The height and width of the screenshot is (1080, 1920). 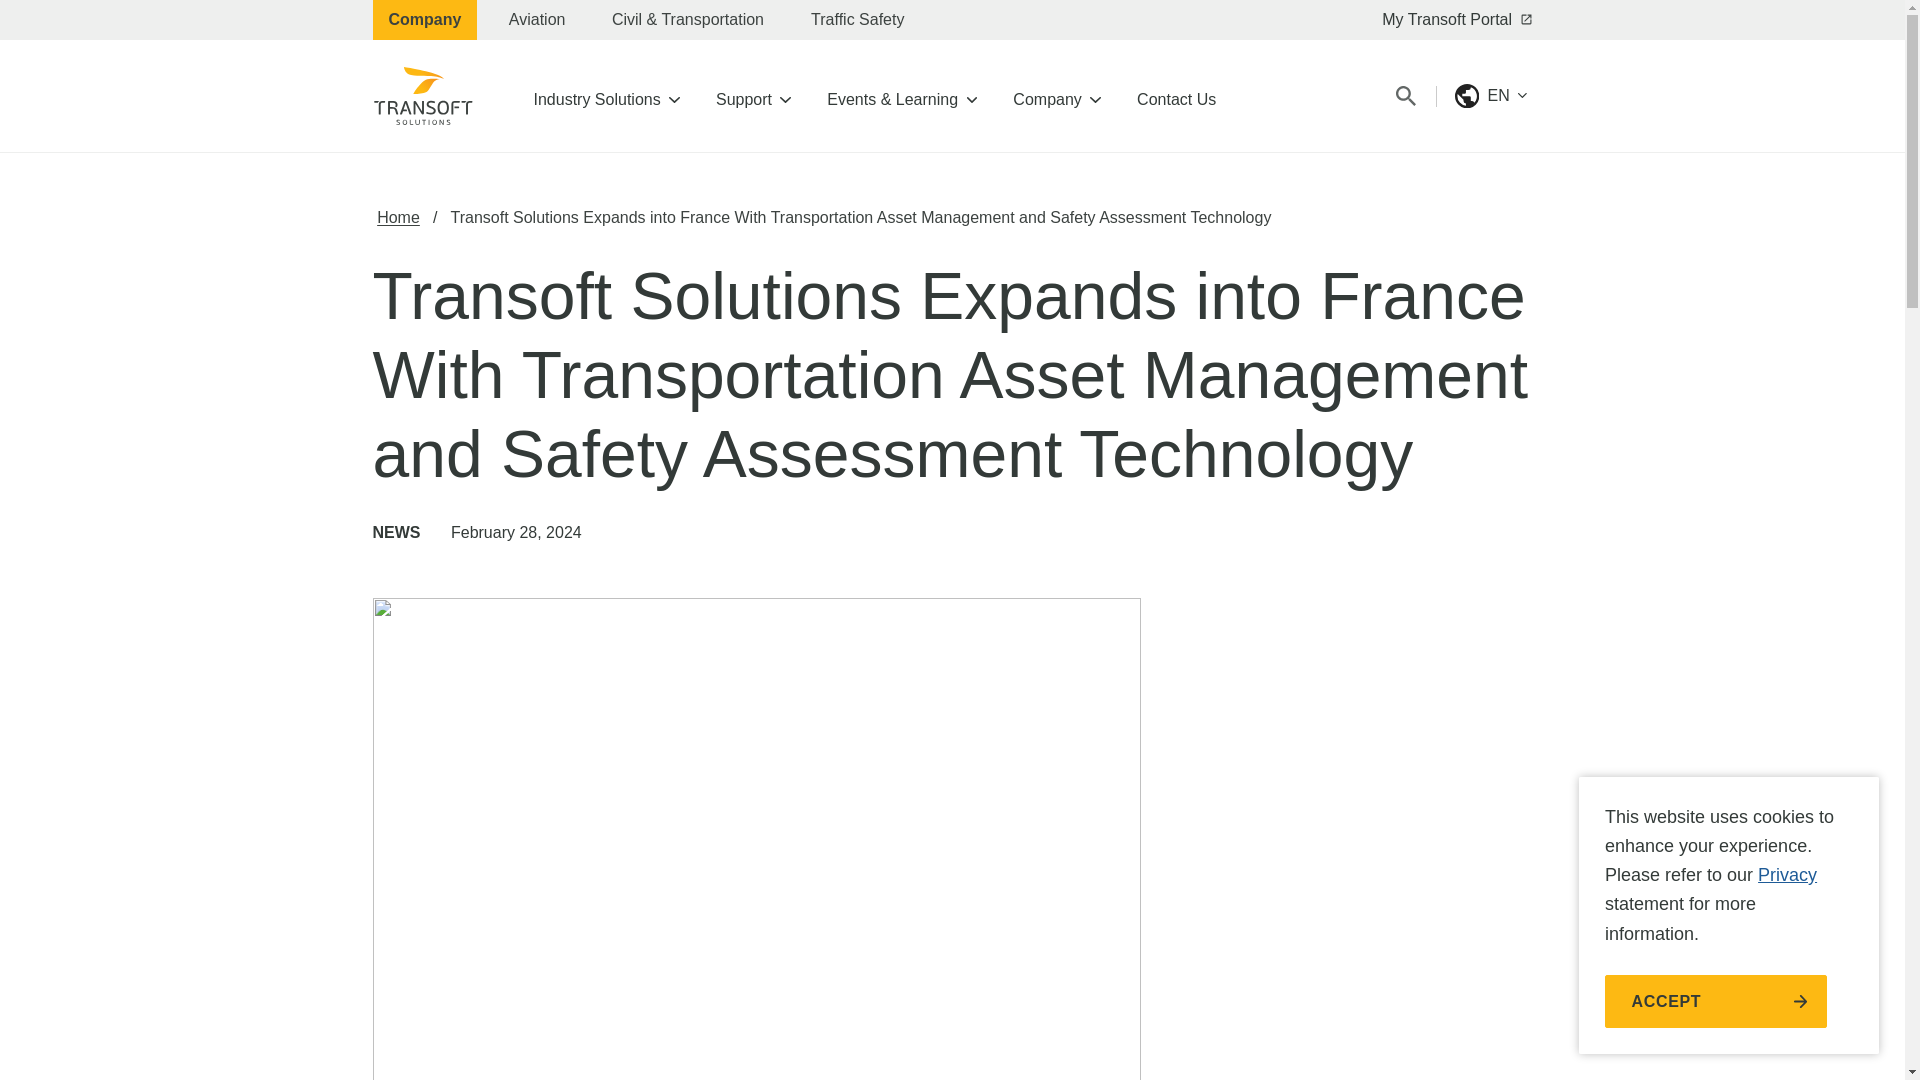 I want to click on Aviation, so click(x=537, y=20).